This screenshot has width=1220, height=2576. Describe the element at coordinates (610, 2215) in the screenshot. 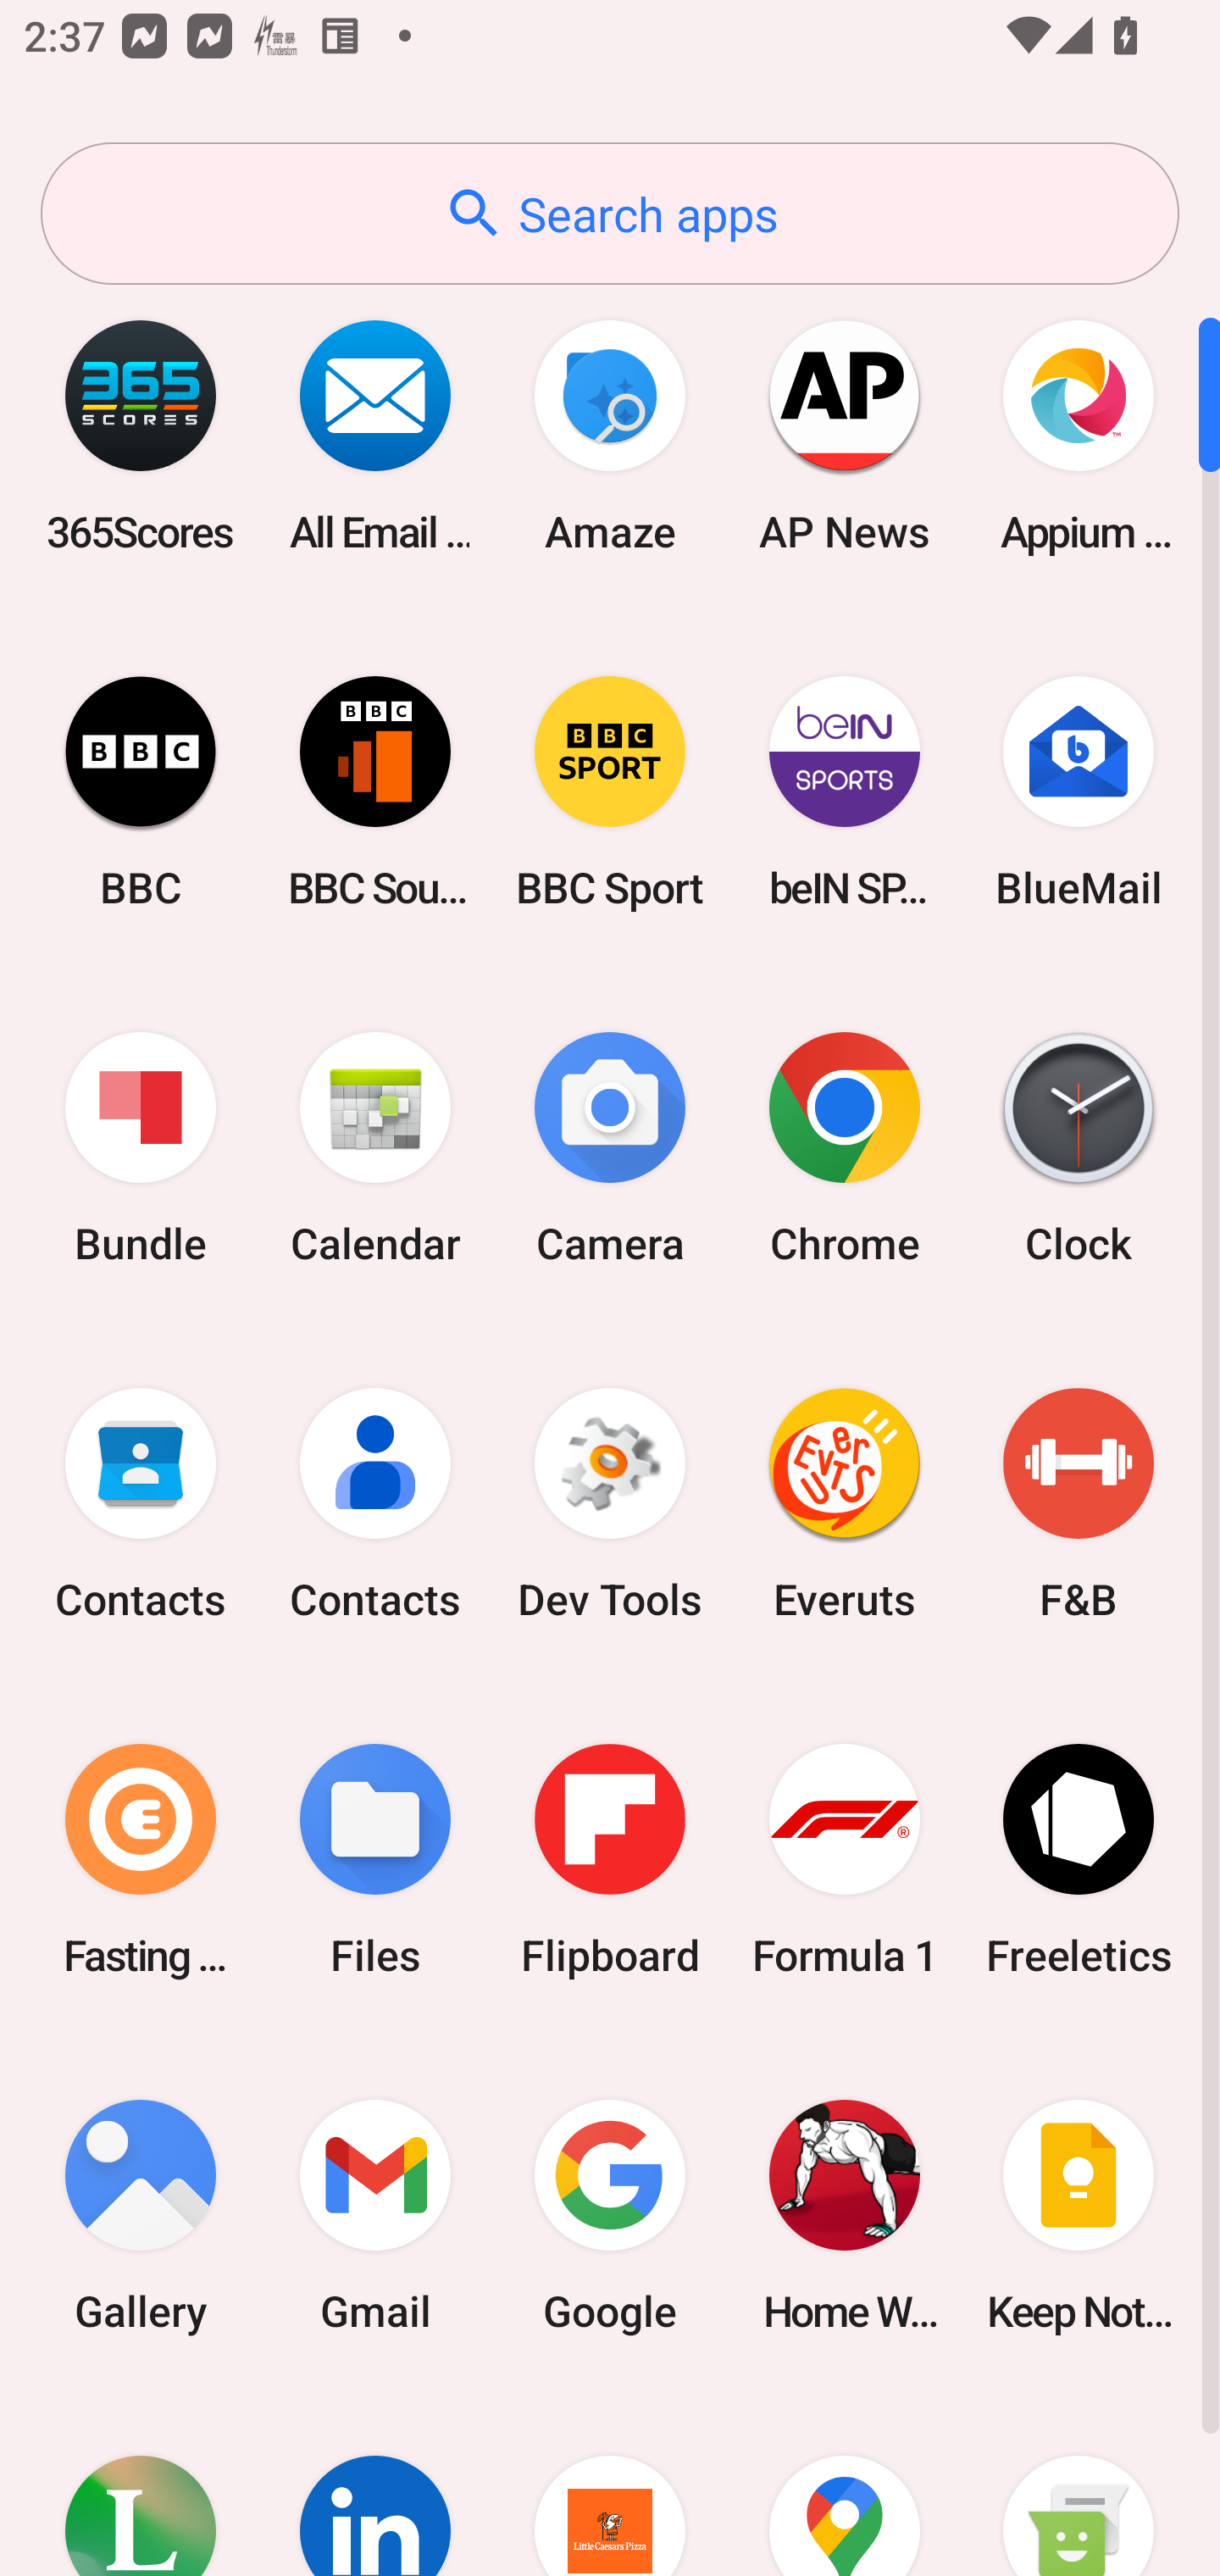

I see `Google` at that location.